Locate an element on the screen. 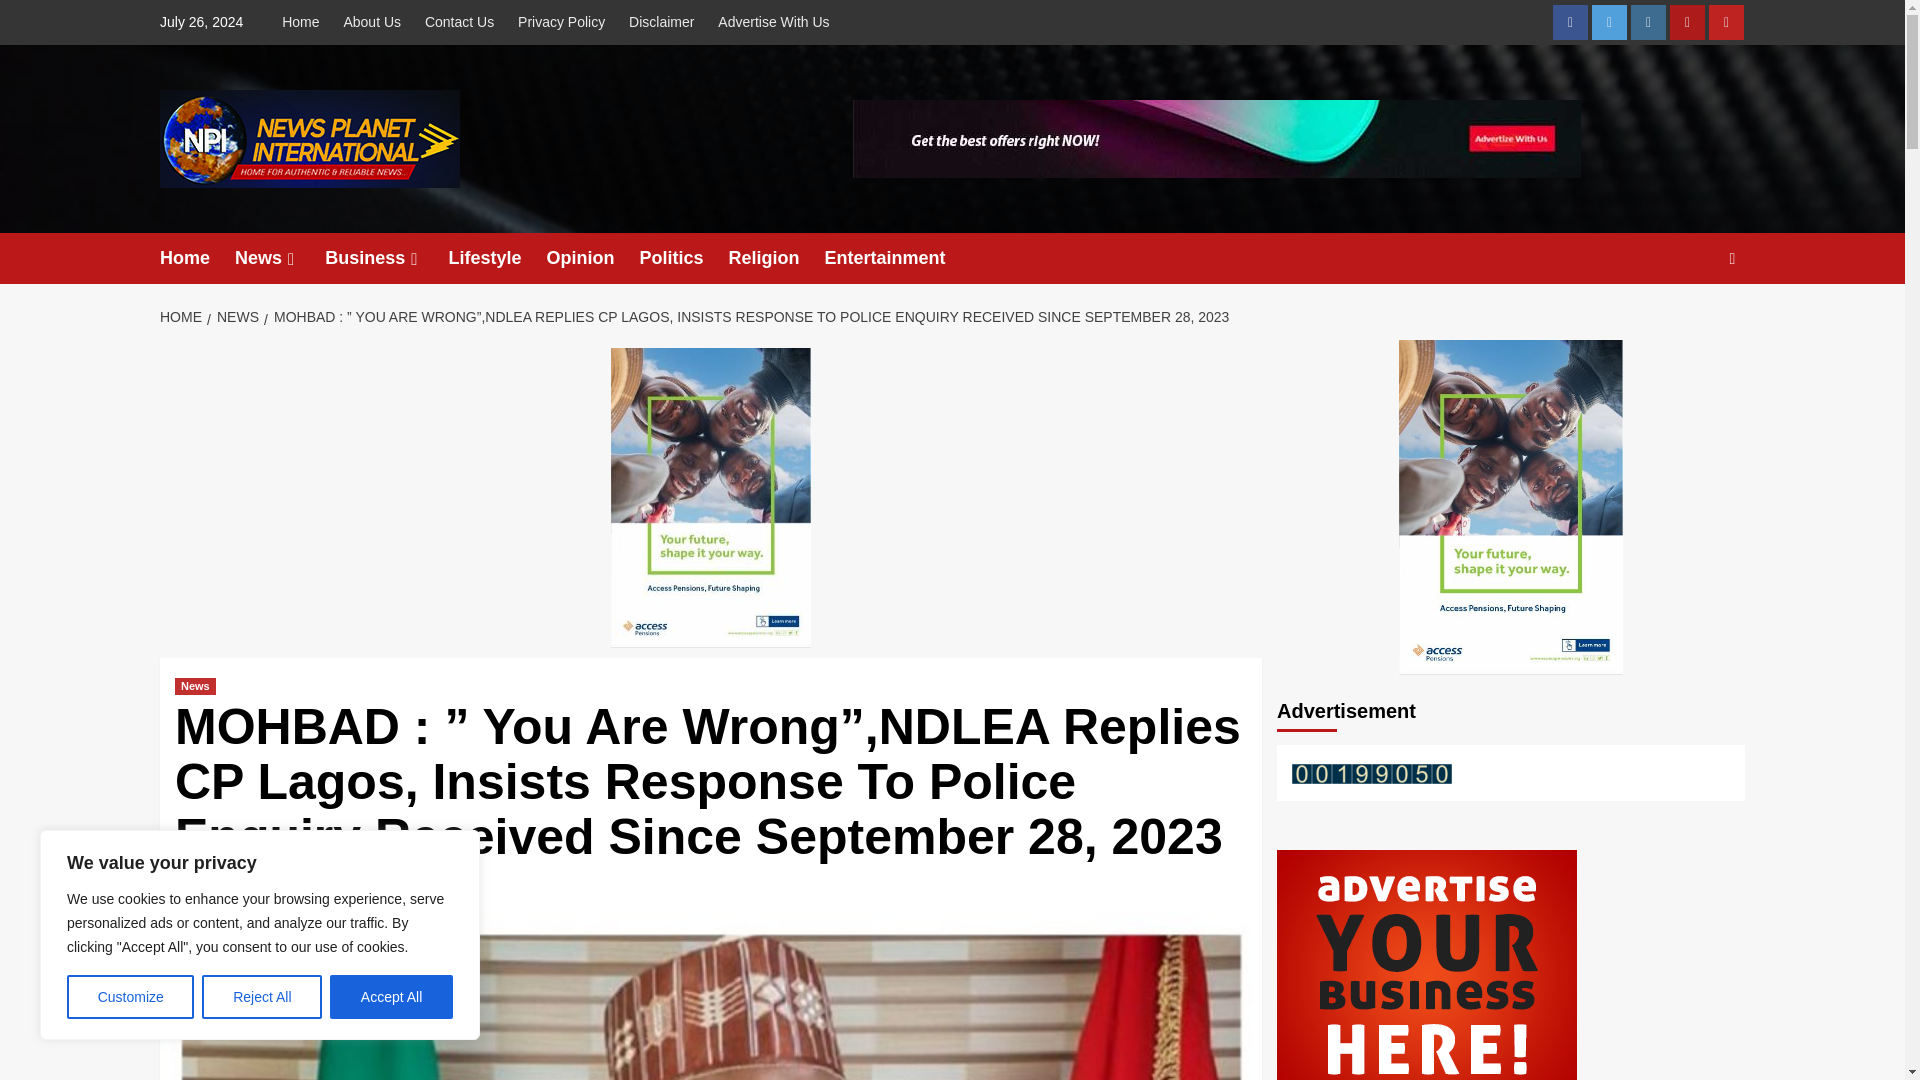  News is located at coordinates (279, 258).